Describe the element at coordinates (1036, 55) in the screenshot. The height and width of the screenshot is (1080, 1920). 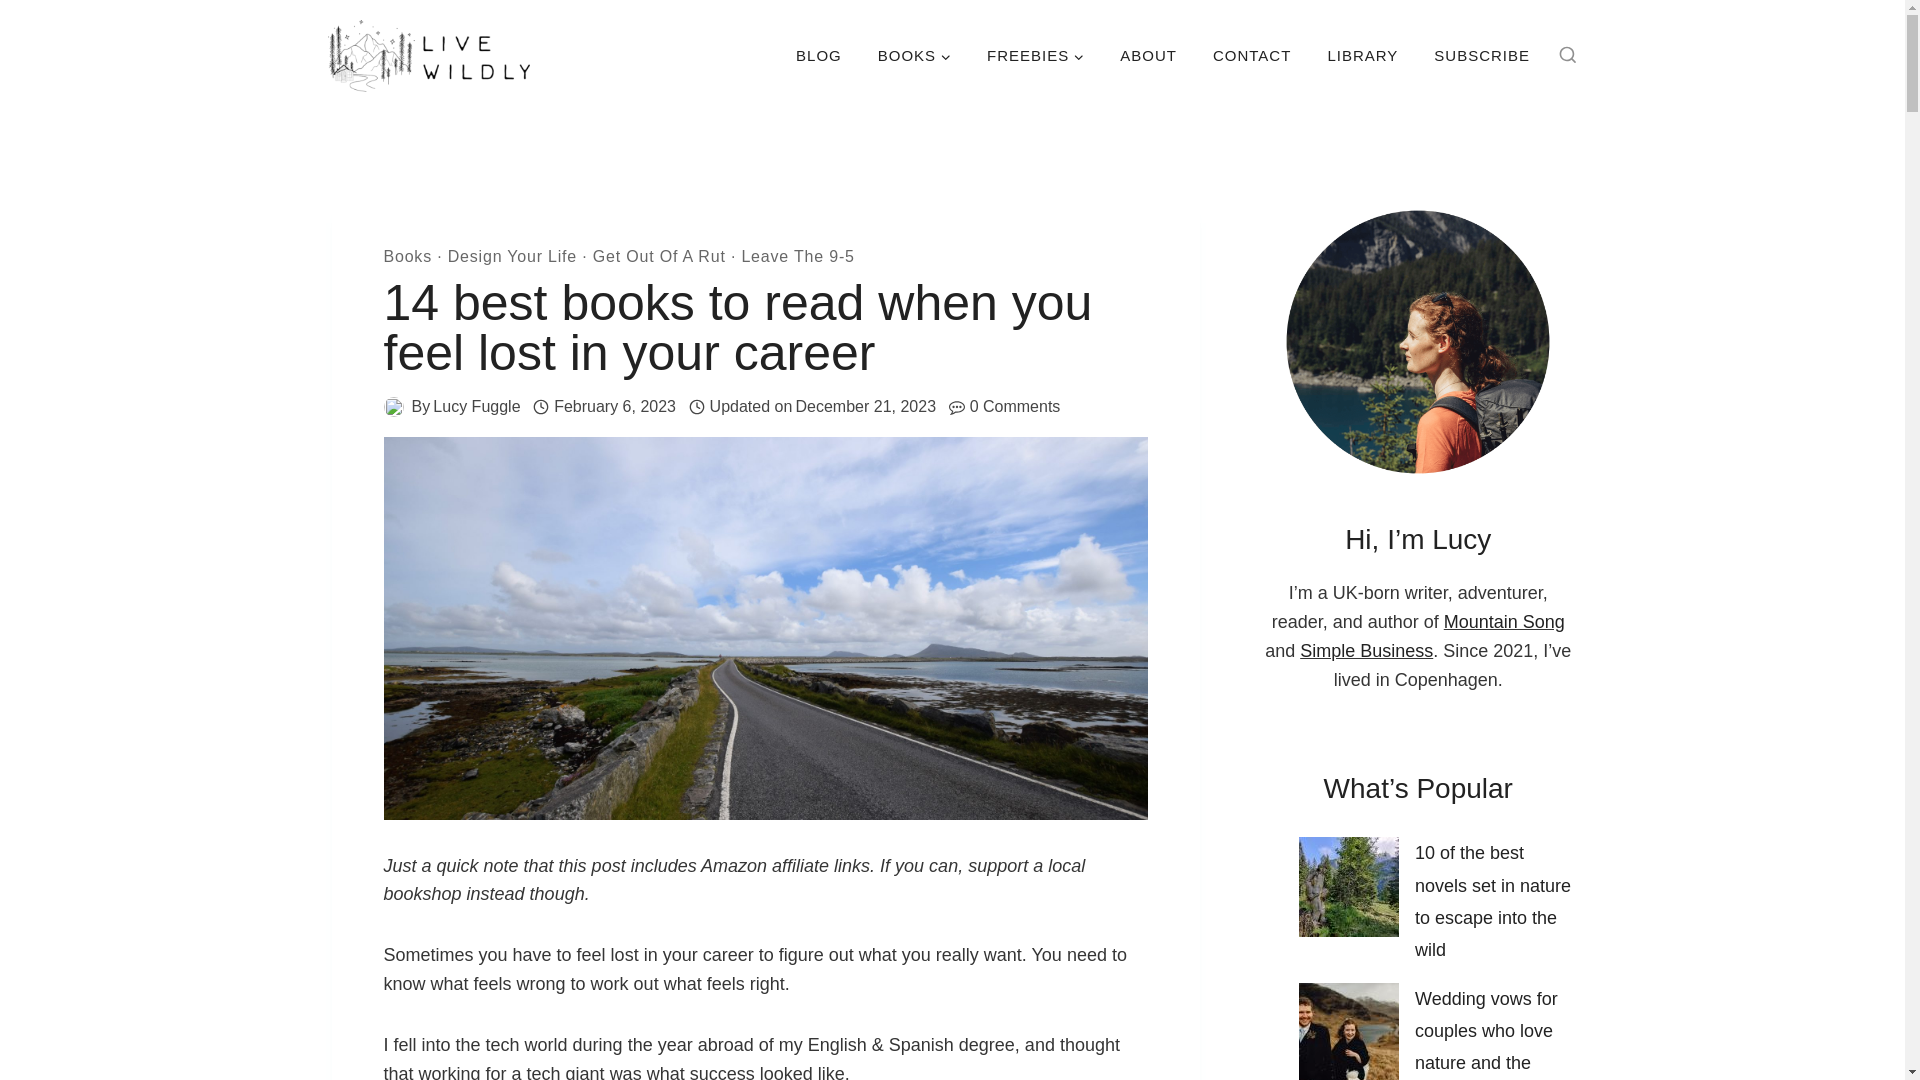
I see `FREEBIES` at that location.